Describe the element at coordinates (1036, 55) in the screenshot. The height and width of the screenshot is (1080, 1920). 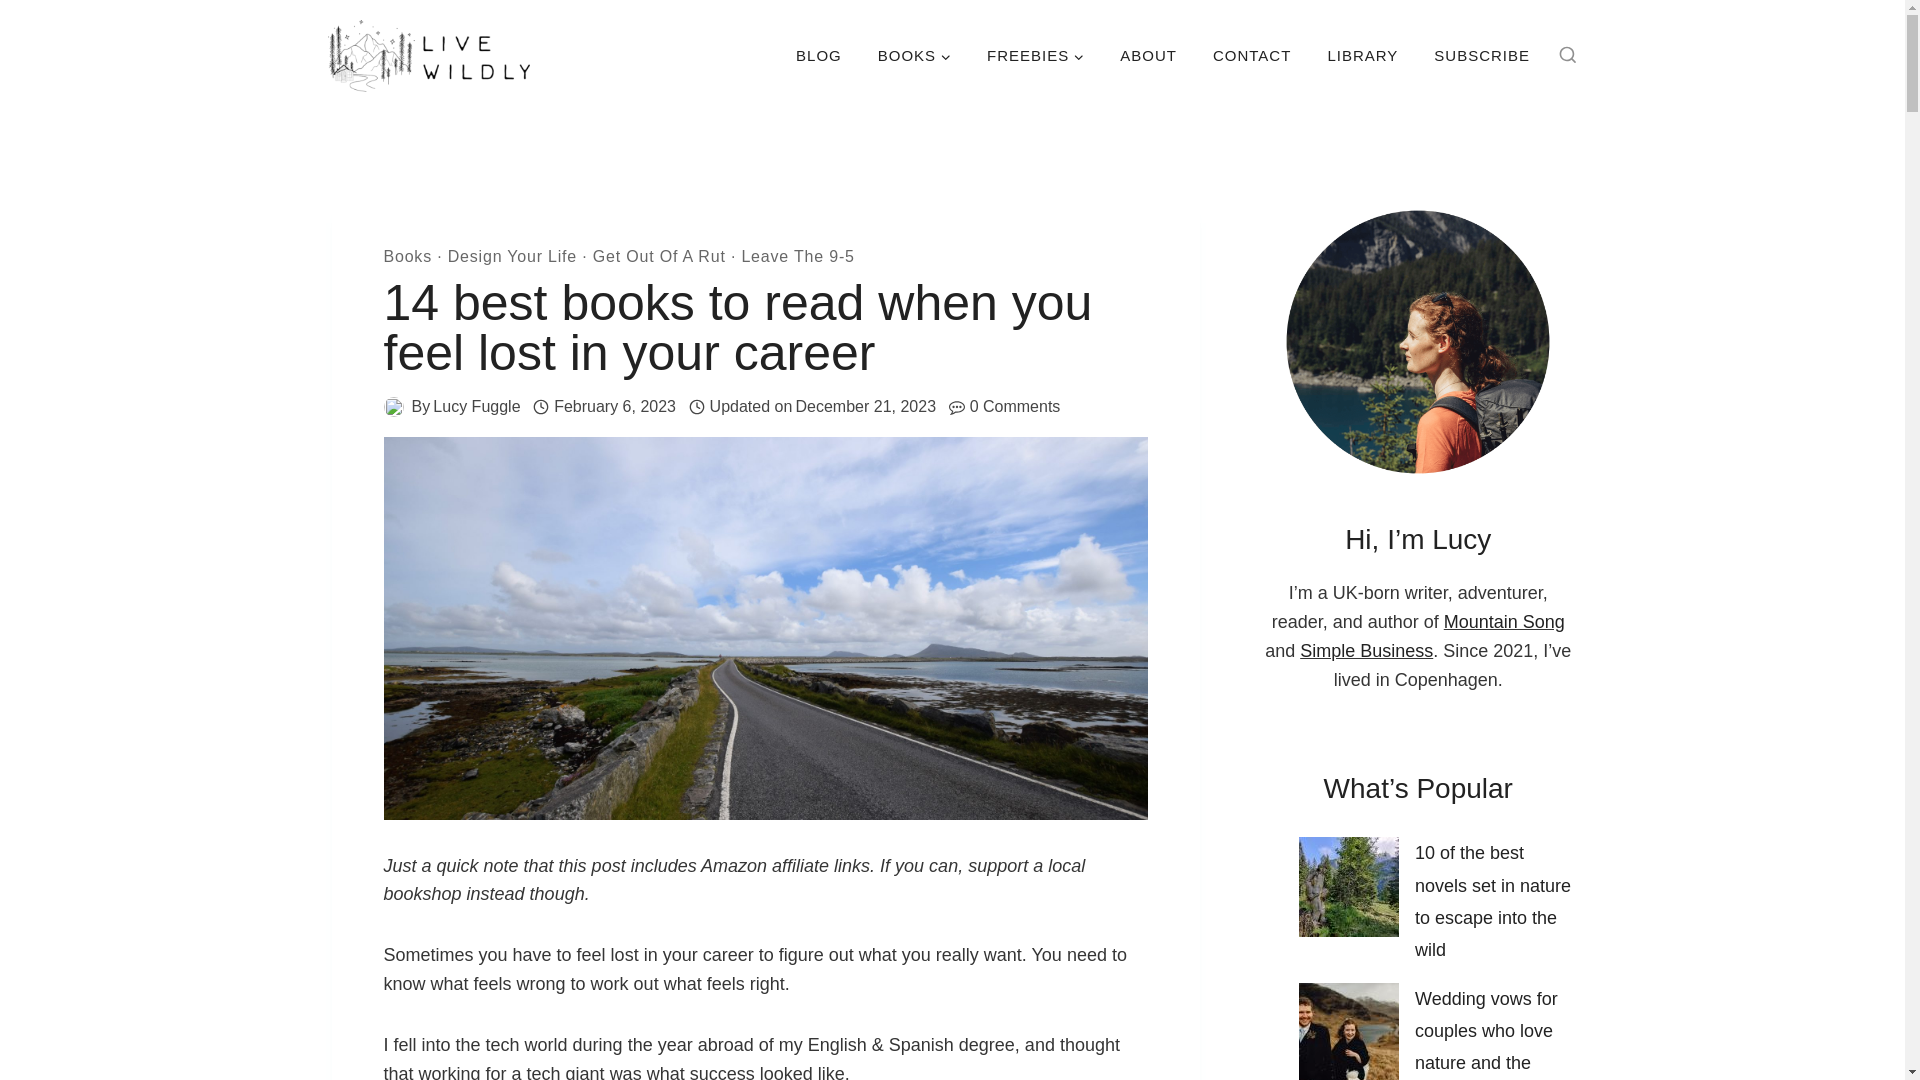
I see `FREEBIES` at that location.